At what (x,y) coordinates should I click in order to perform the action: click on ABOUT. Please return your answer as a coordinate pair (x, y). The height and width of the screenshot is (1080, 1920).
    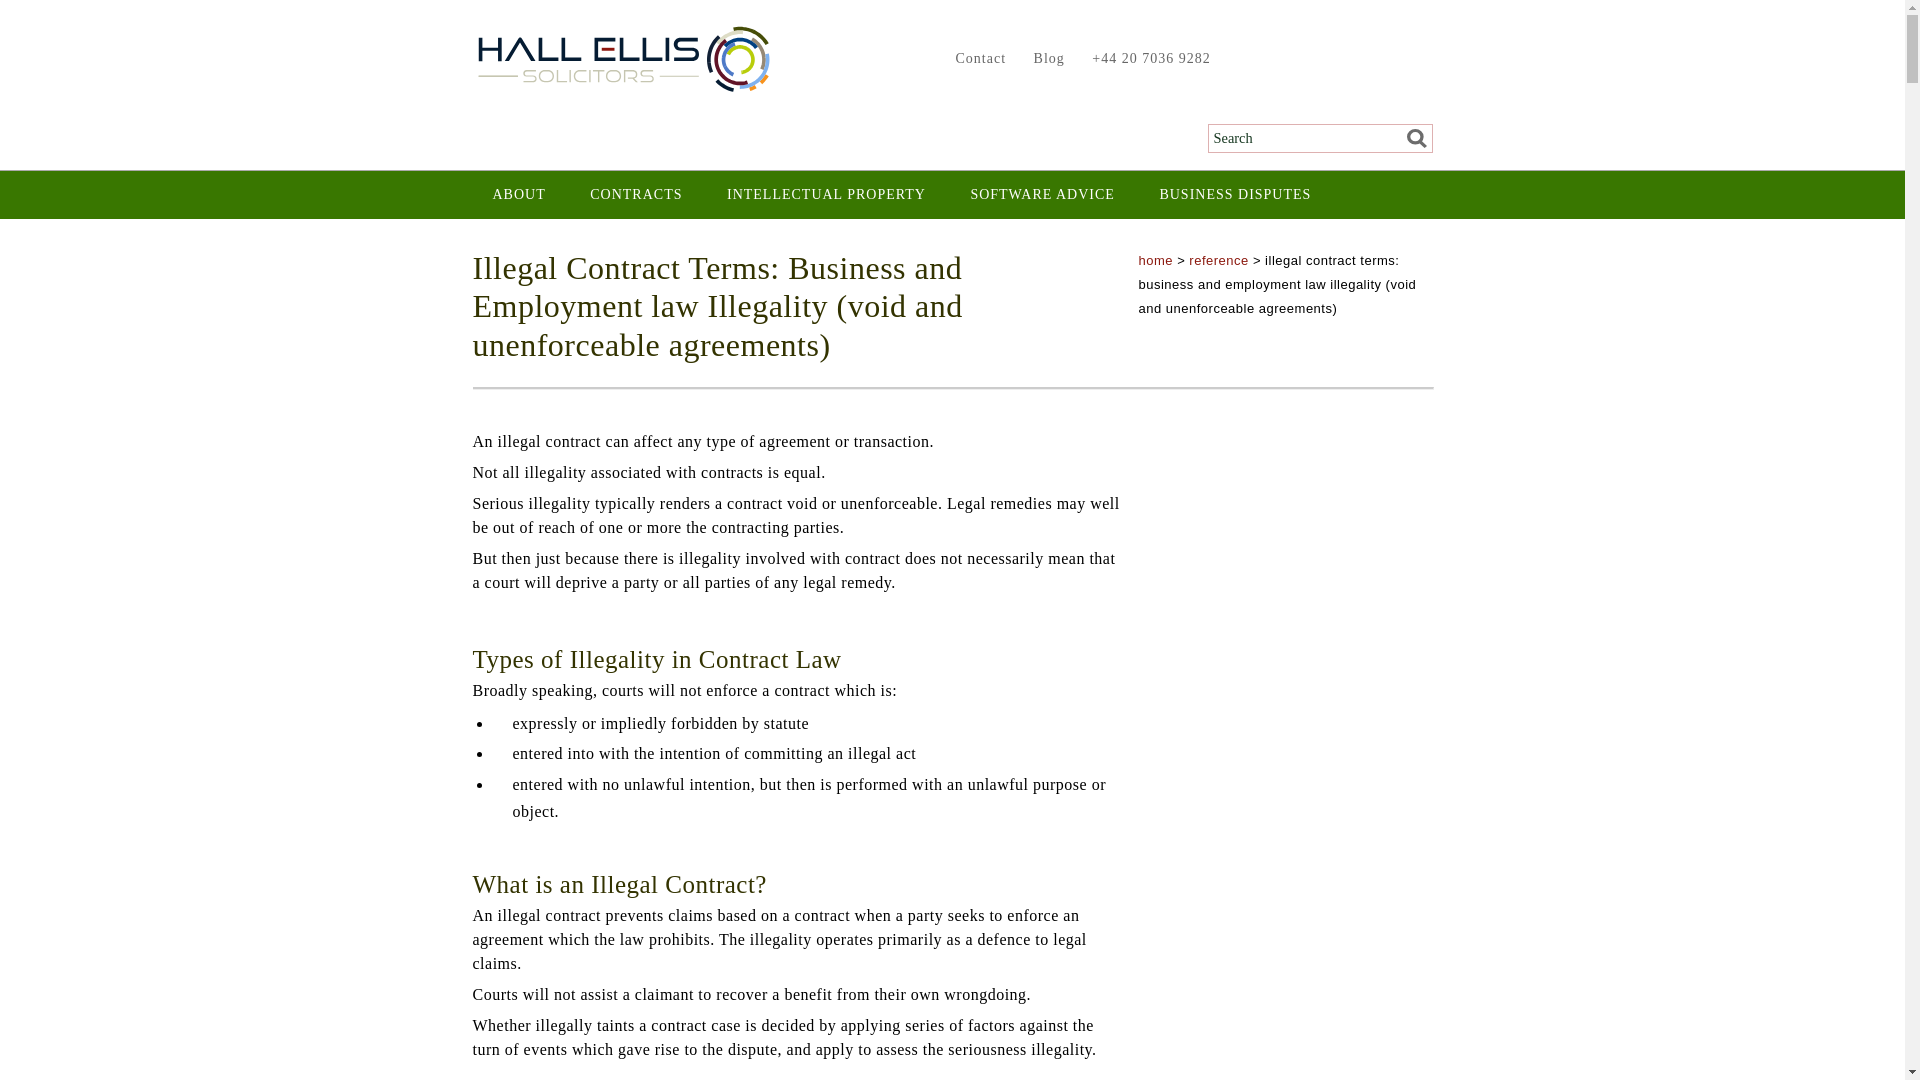
    Looking at the image, I should click on (518, 194).